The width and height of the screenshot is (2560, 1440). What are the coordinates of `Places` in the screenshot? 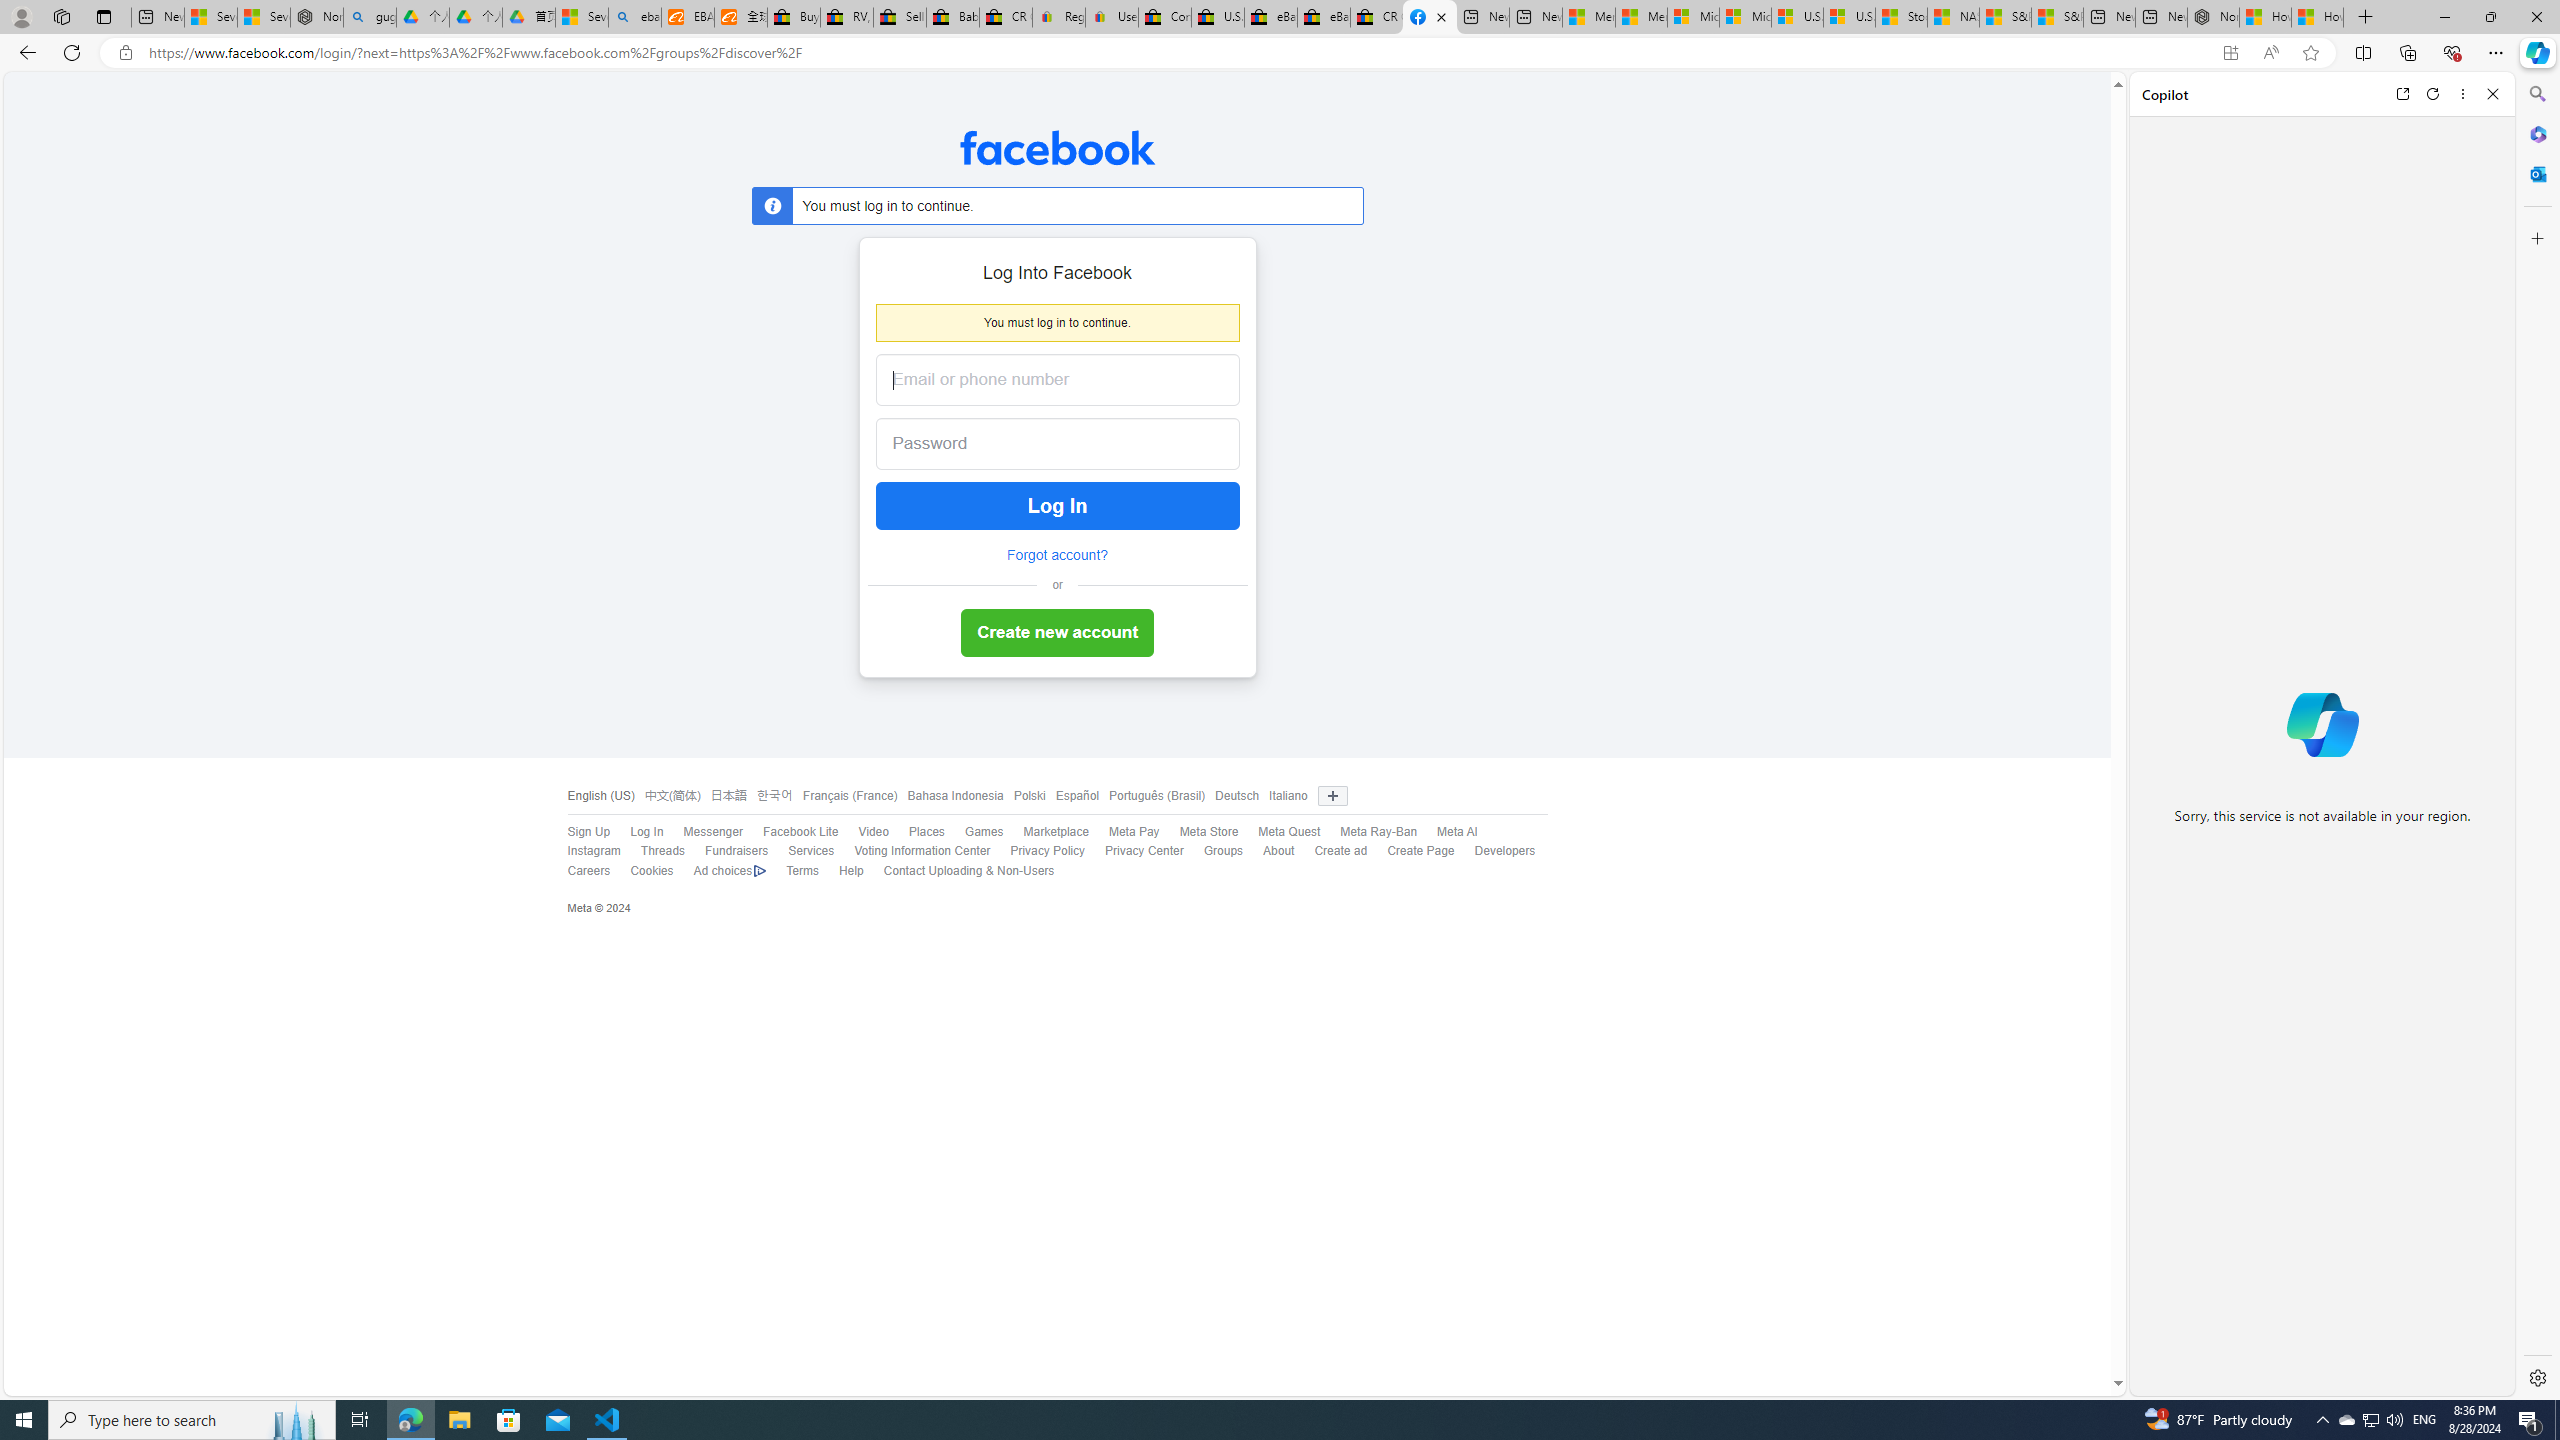 It's located at (926, 832).